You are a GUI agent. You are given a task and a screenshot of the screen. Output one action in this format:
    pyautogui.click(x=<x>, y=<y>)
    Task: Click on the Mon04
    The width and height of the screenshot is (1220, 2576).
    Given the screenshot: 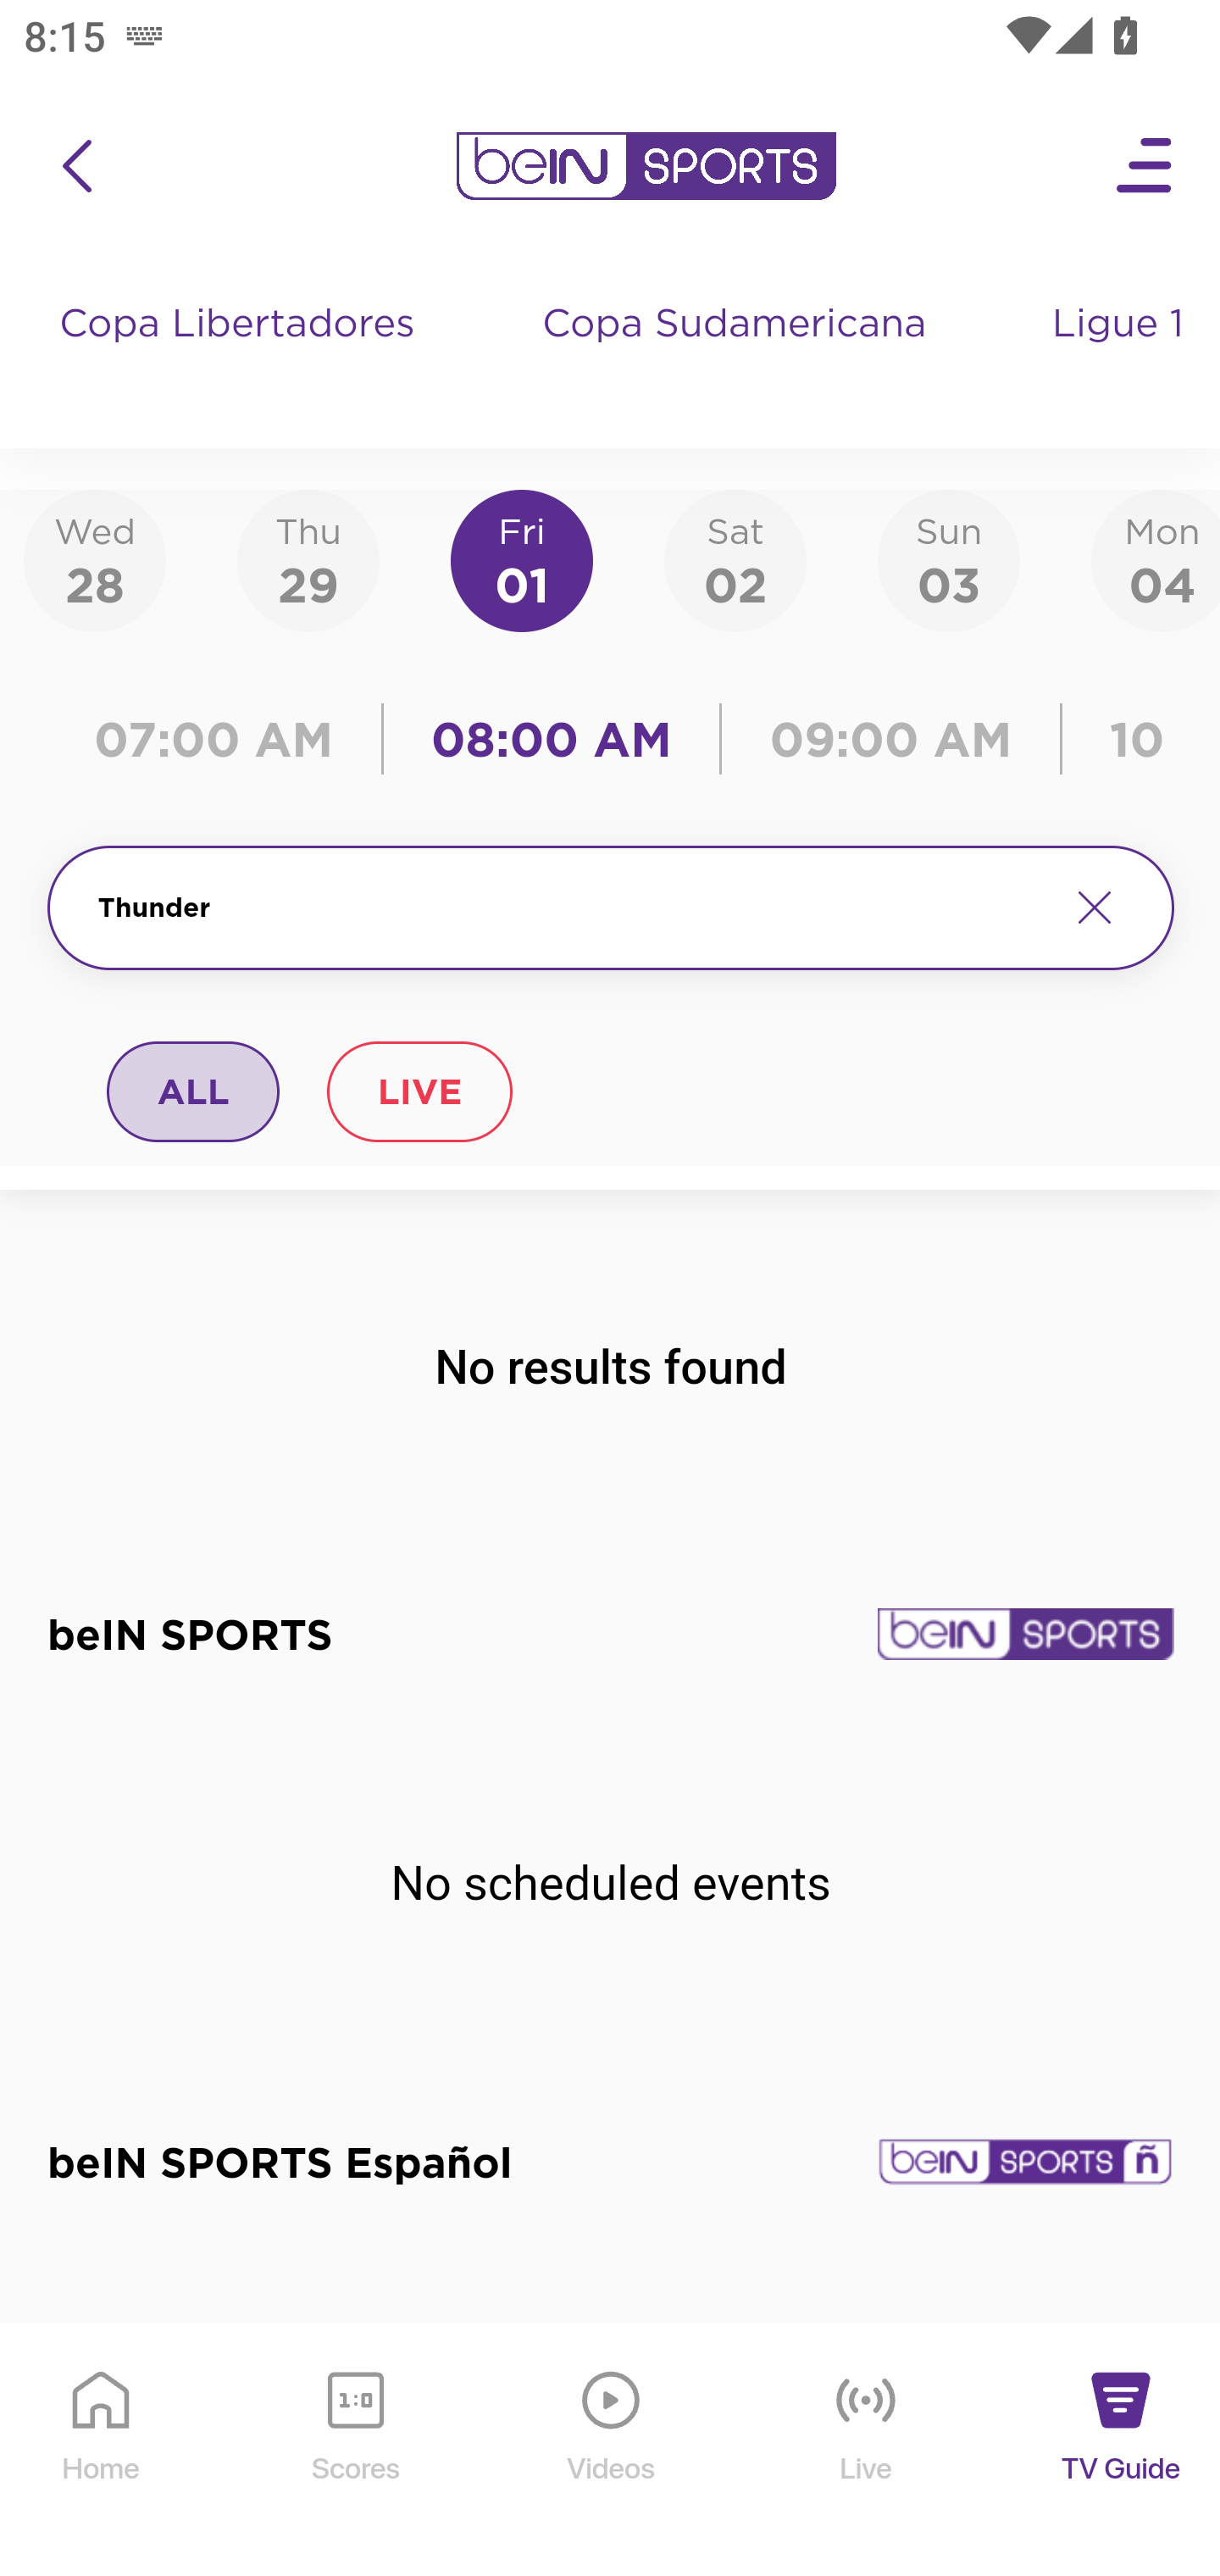 What is the action you would take?
    pyautogui.click(x=1156, y=559)
    